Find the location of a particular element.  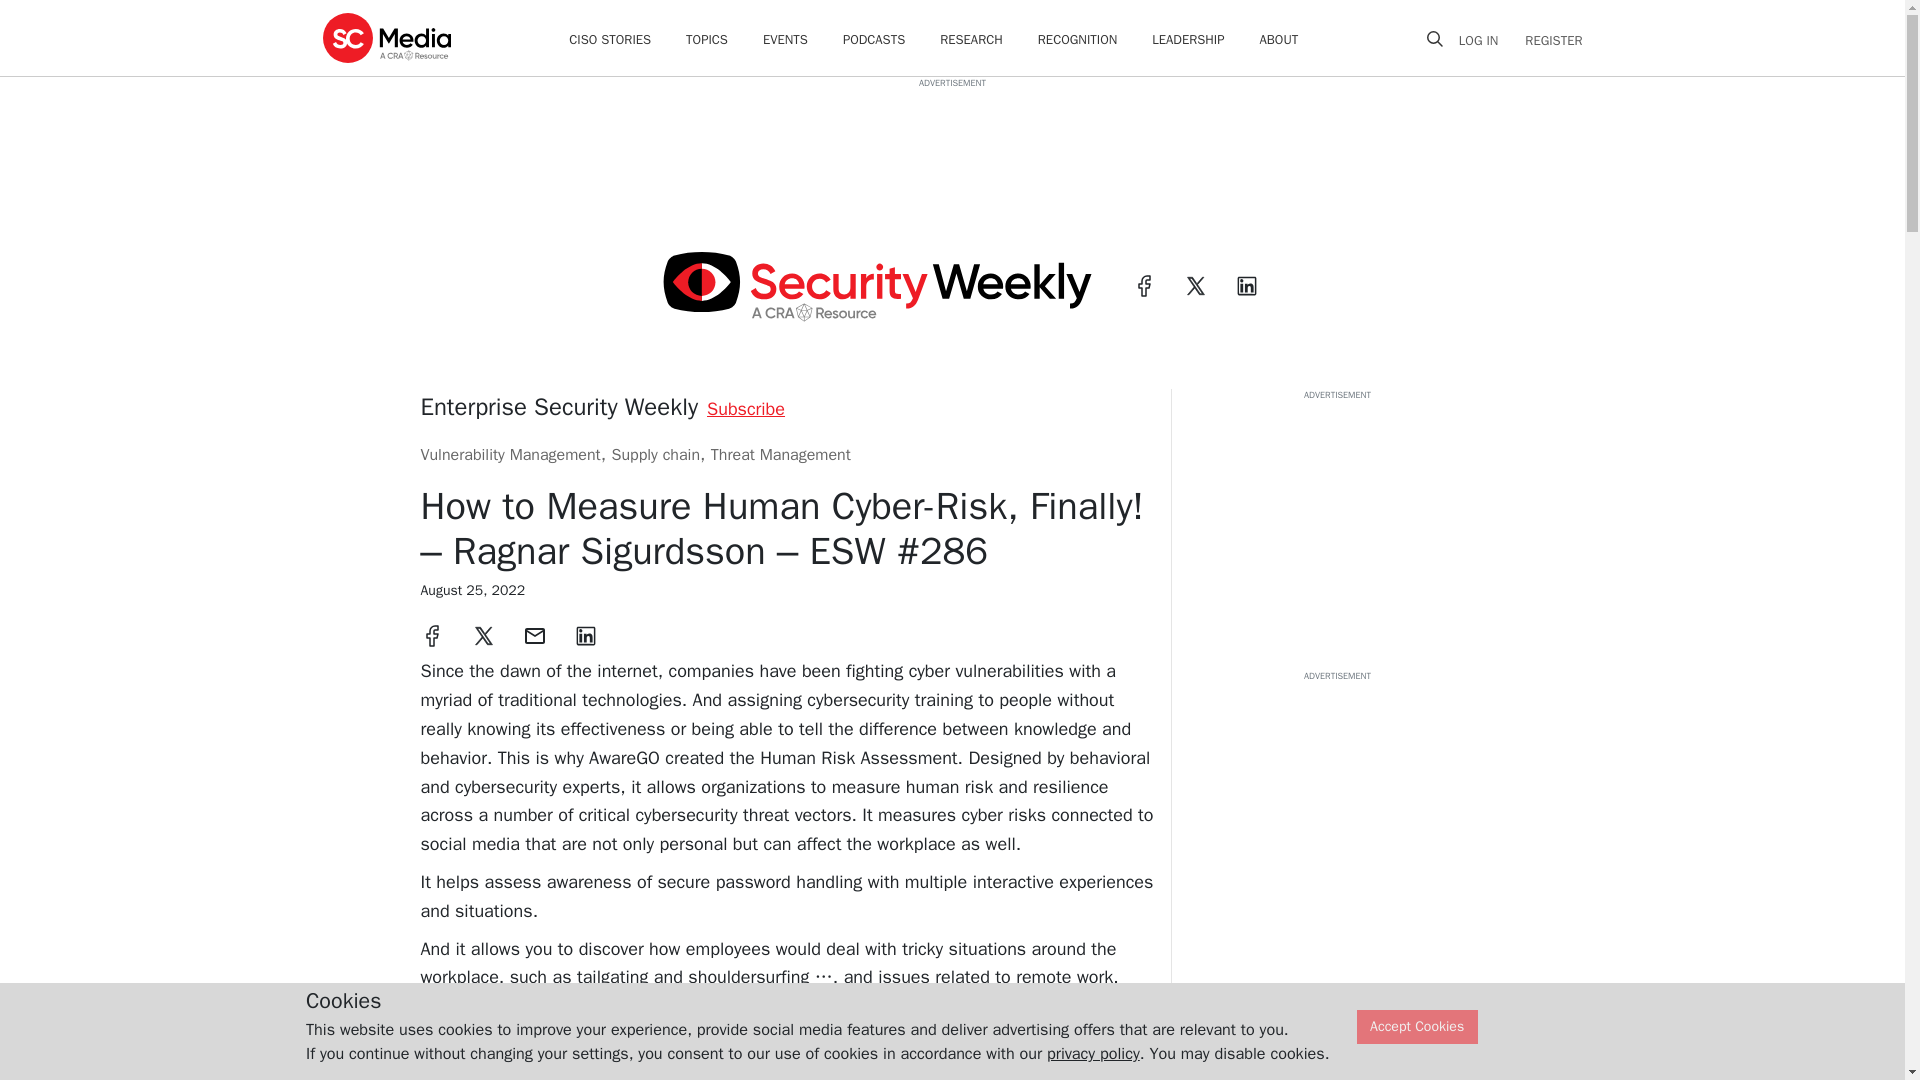

TOPICS is located at coordinates (706, 40).